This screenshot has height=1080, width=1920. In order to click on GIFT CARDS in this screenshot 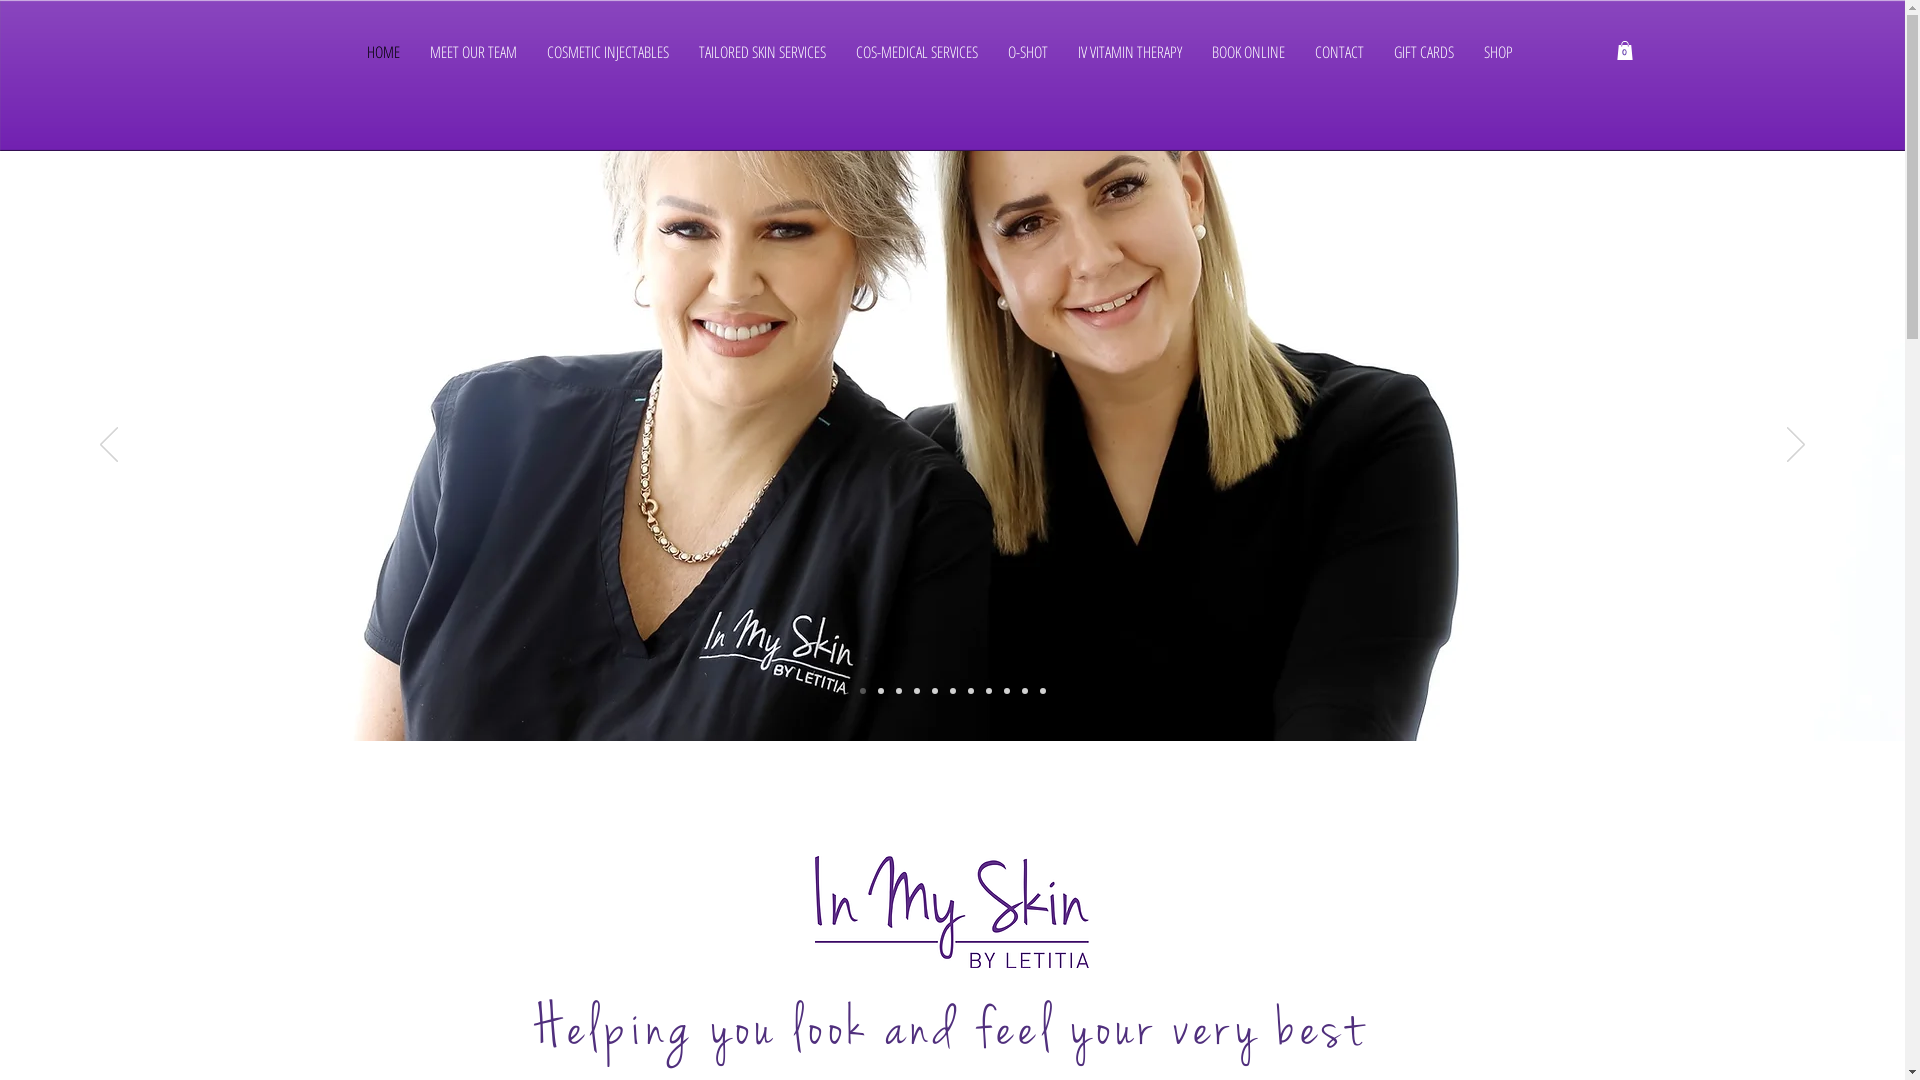, I will do `click(1423, 66)`.